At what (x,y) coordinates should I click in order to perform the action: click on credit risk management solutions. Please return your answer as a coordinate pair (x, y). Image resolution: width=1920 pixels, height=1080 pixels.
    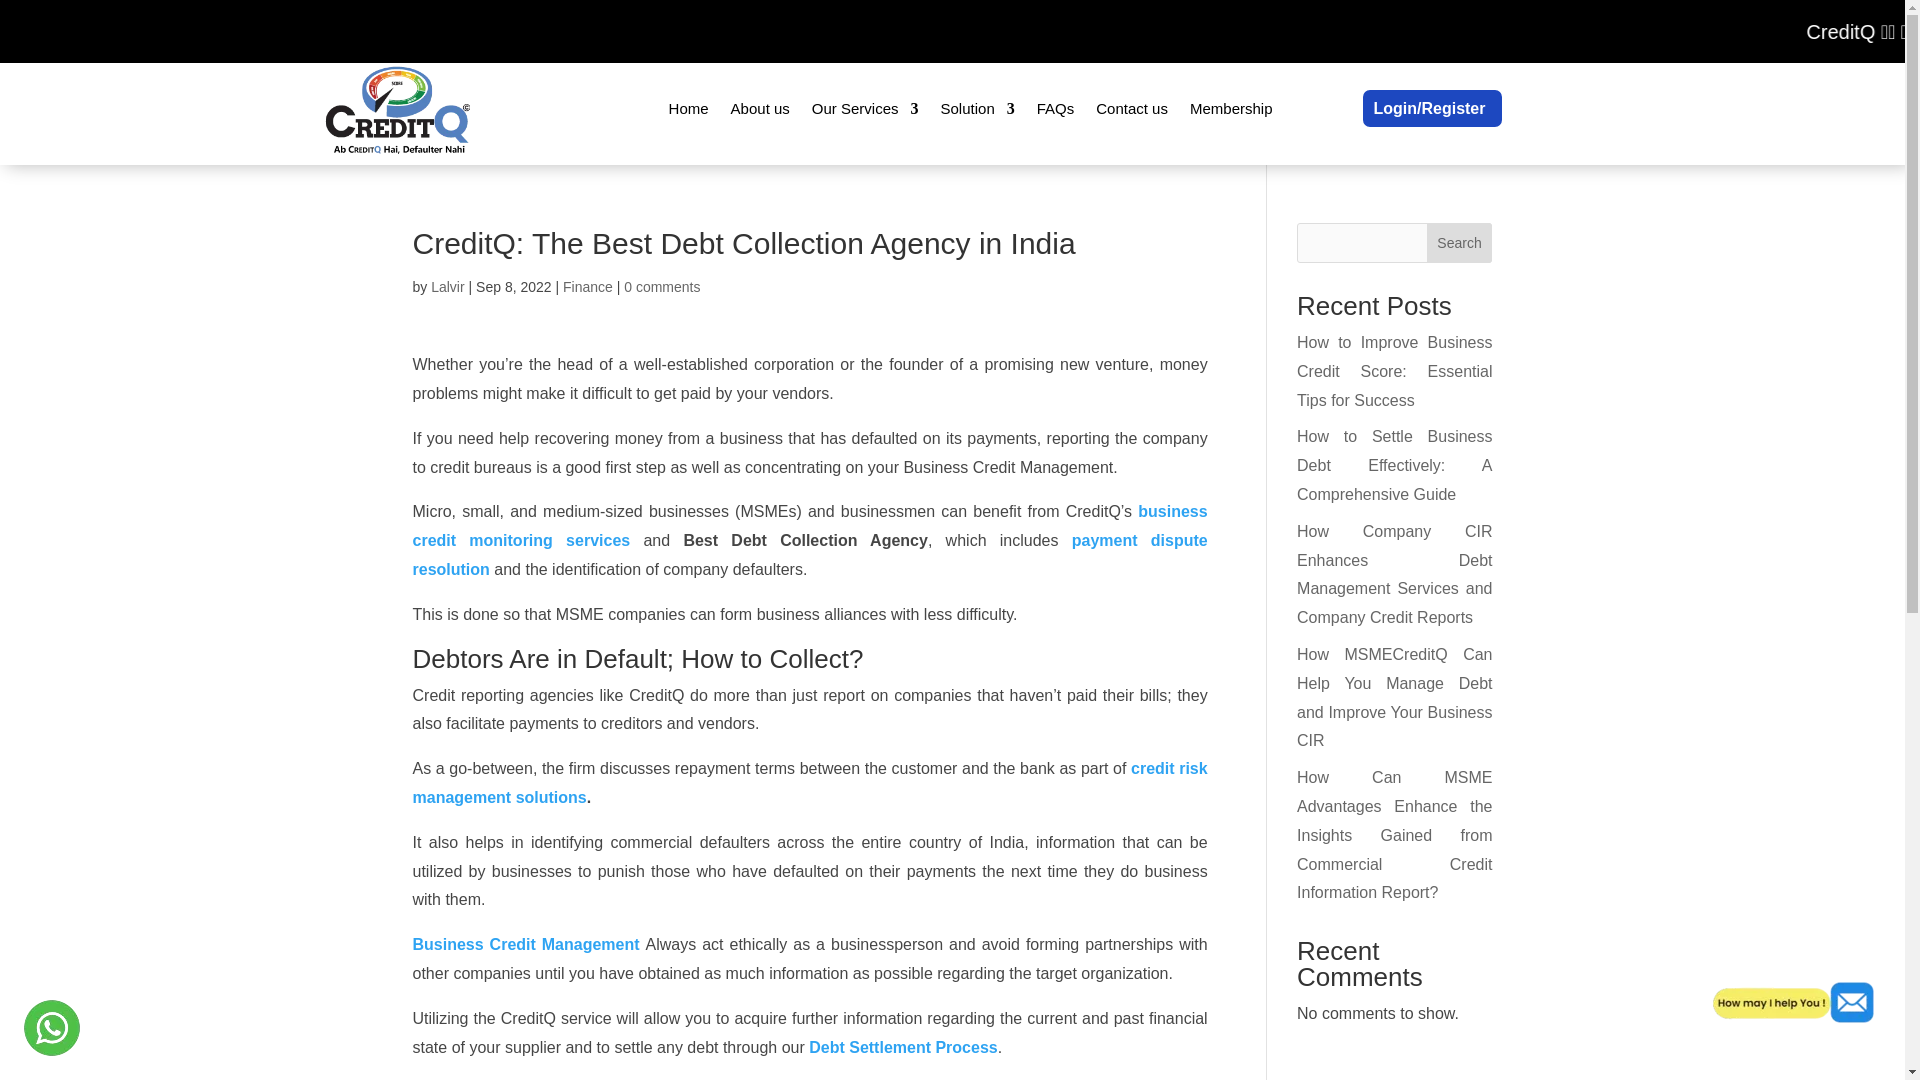
    Looking at the image, I should click on (810, 782).